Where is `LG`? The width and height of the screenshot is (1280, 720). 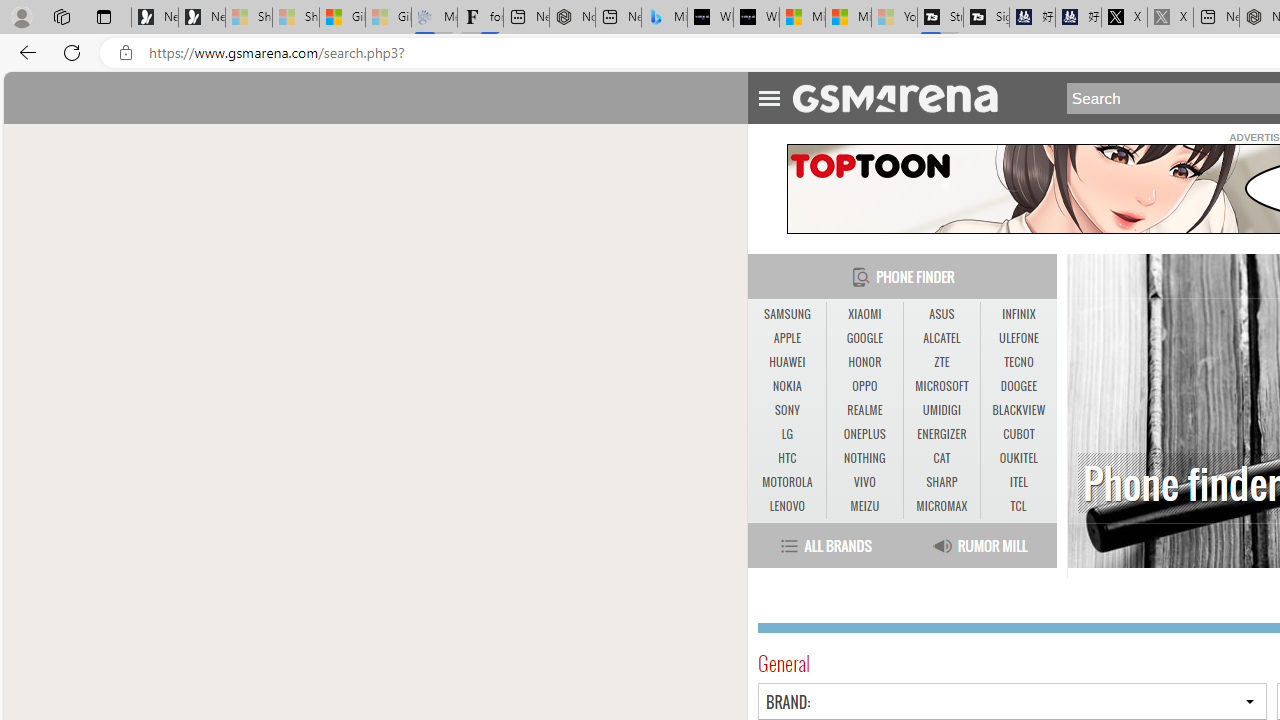
LG is located at coordinates (786, 434).